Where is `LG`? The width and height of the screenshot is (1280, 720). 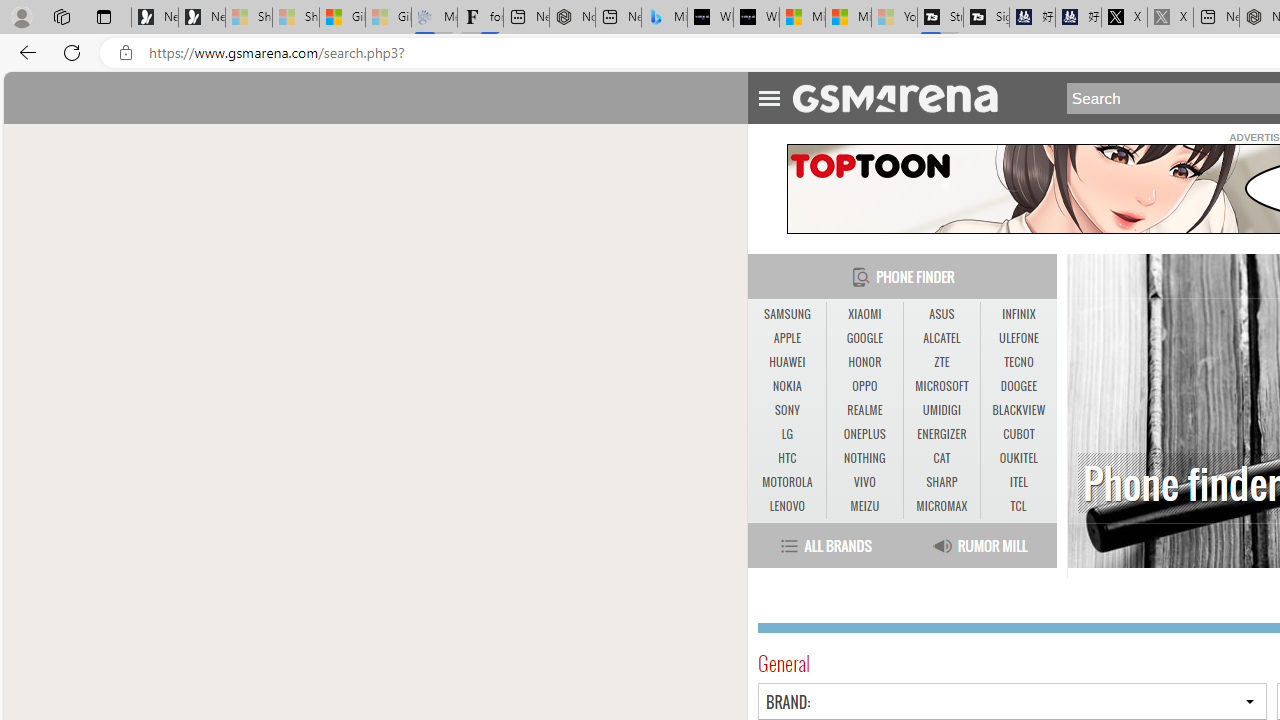
LG is located at coordinates (786, 434).